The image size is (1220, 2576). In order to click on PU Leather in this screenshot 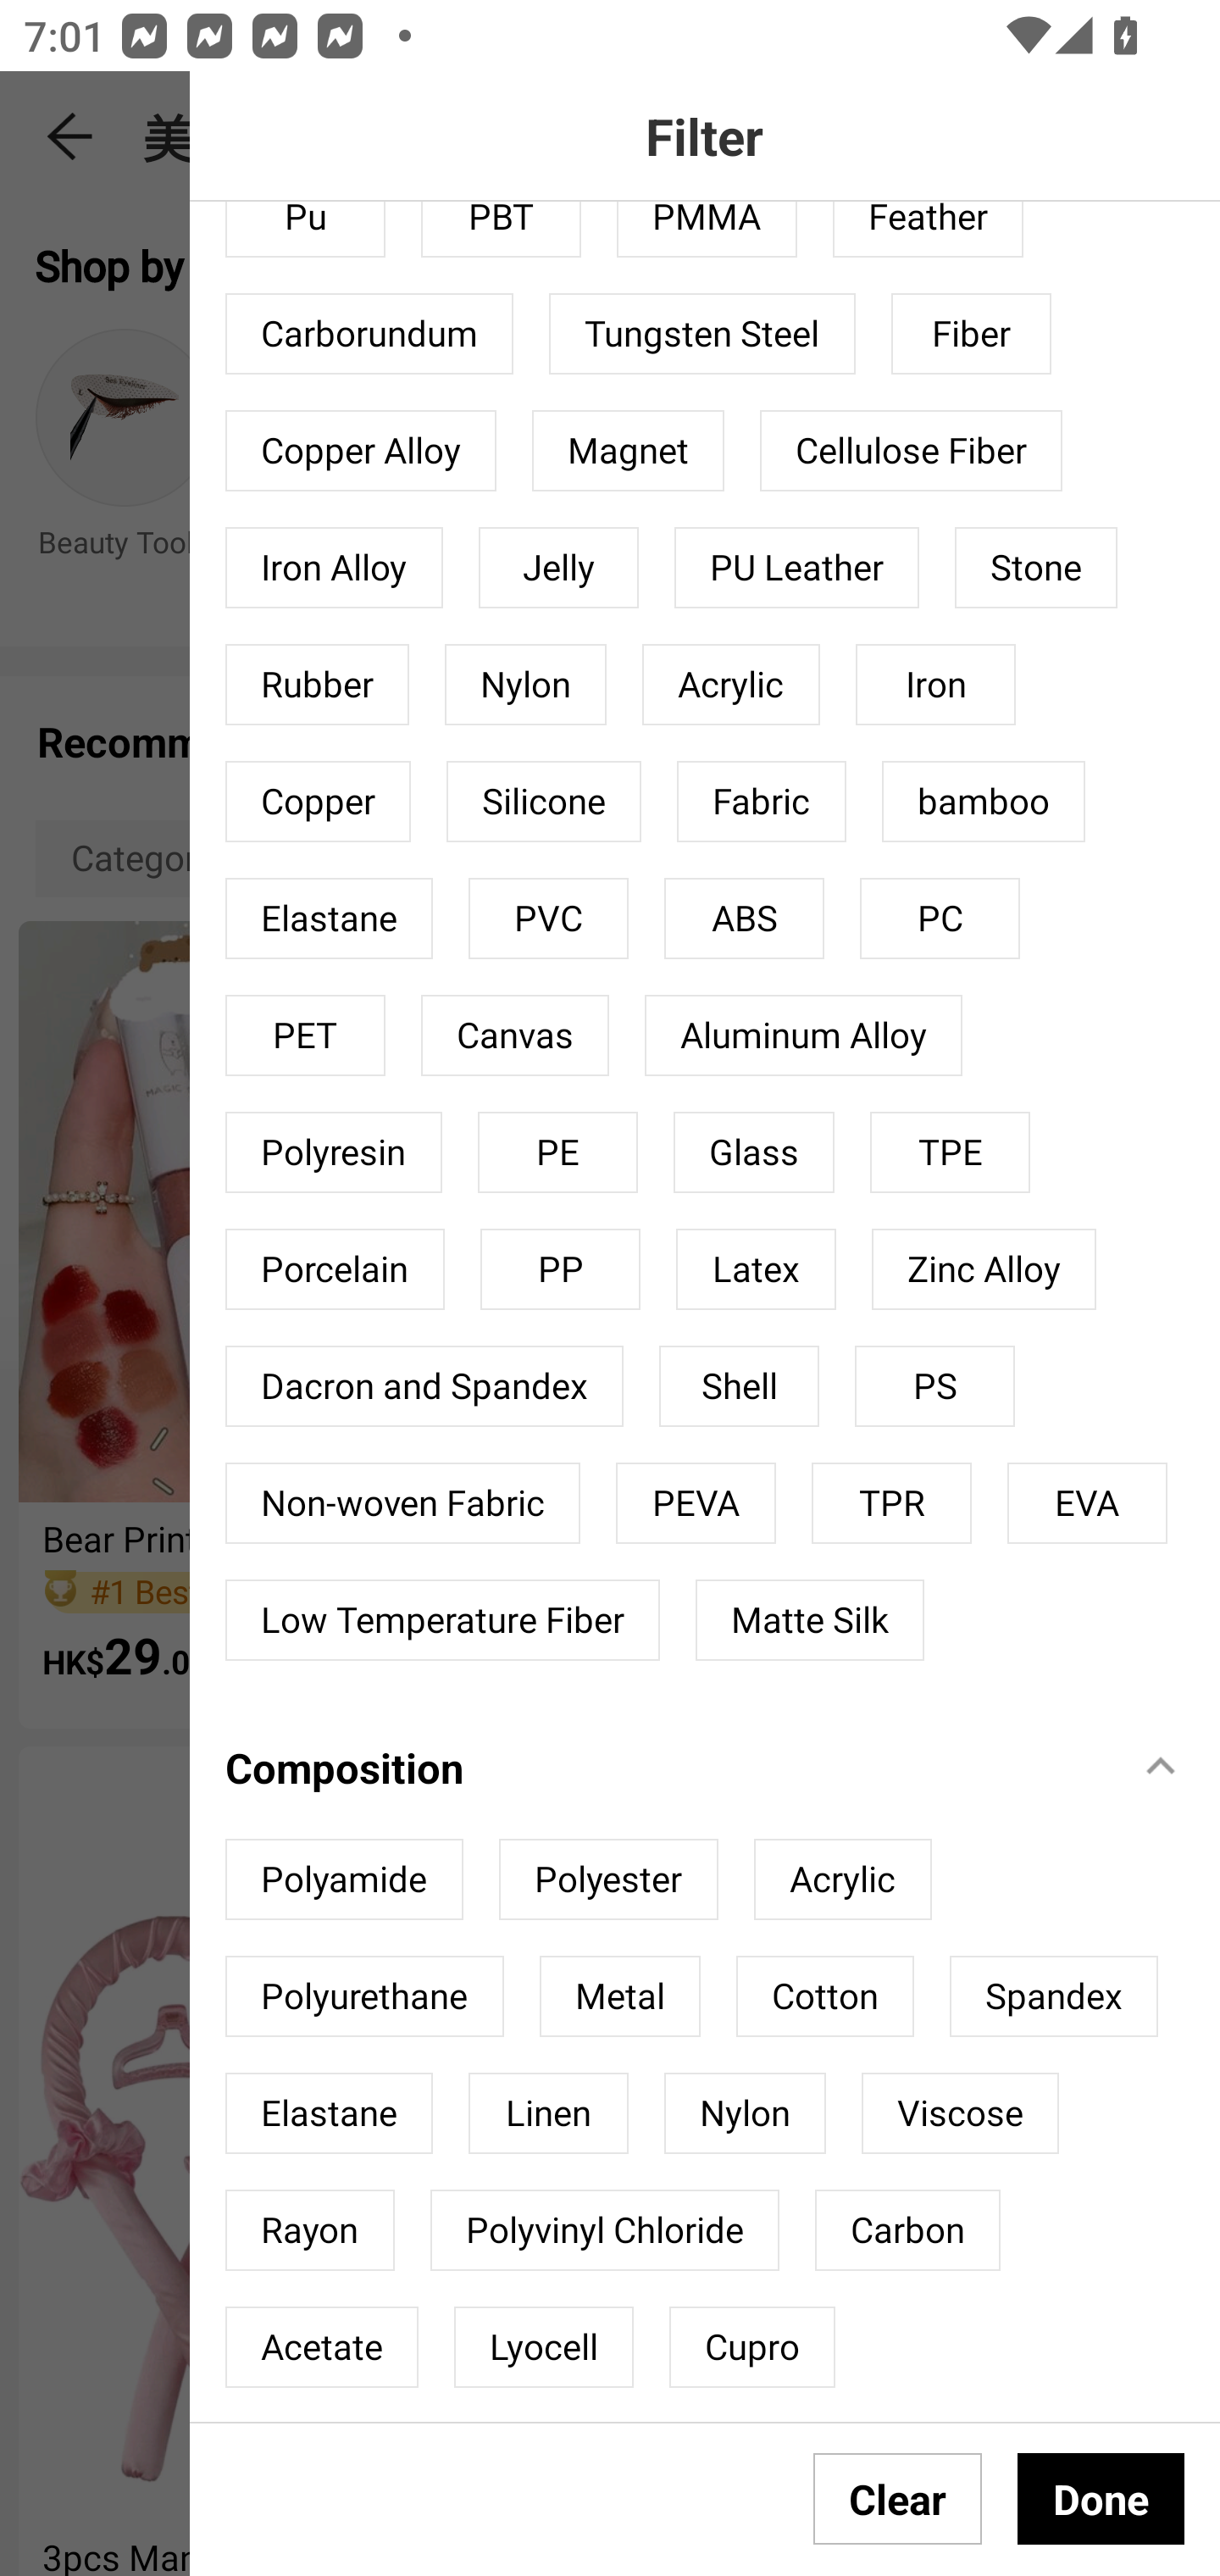, I will do `click(796, 568)`.